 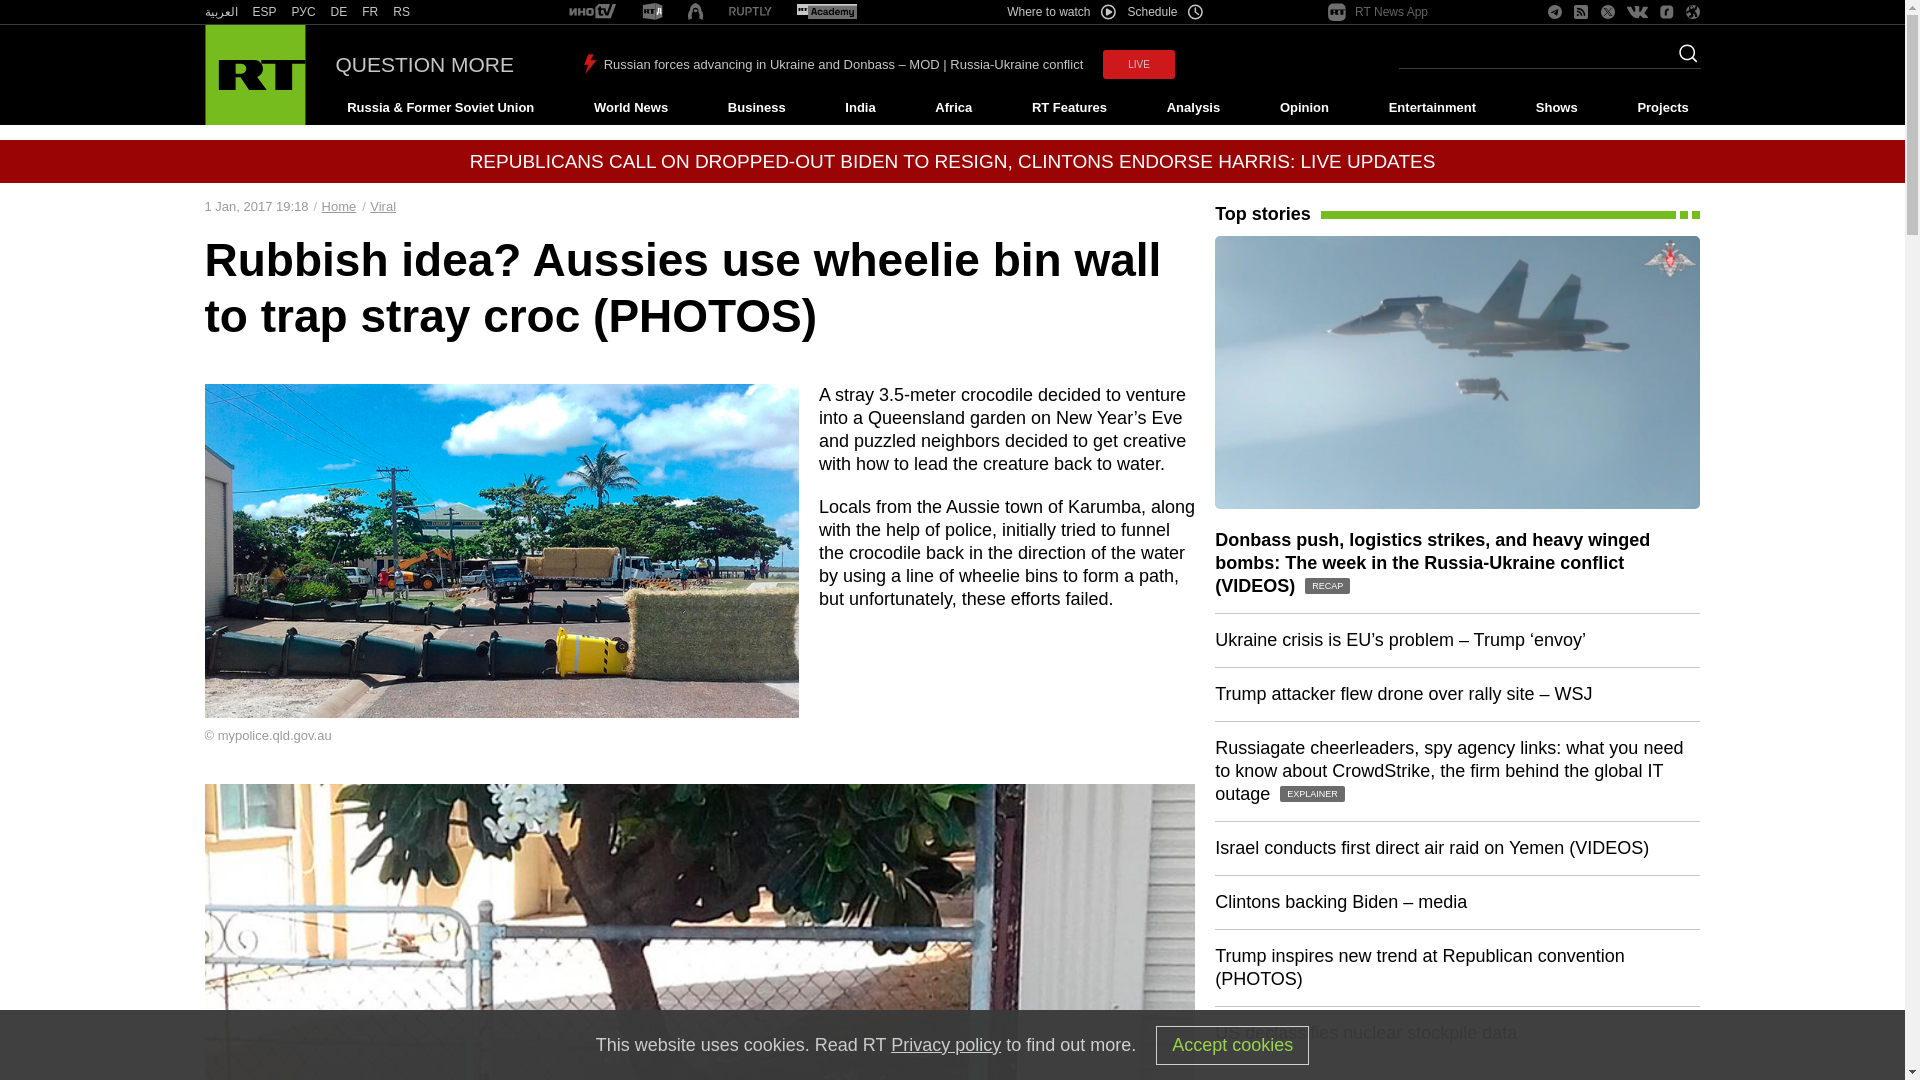 I want to click on RT Features, so click(x=1069, y=108).